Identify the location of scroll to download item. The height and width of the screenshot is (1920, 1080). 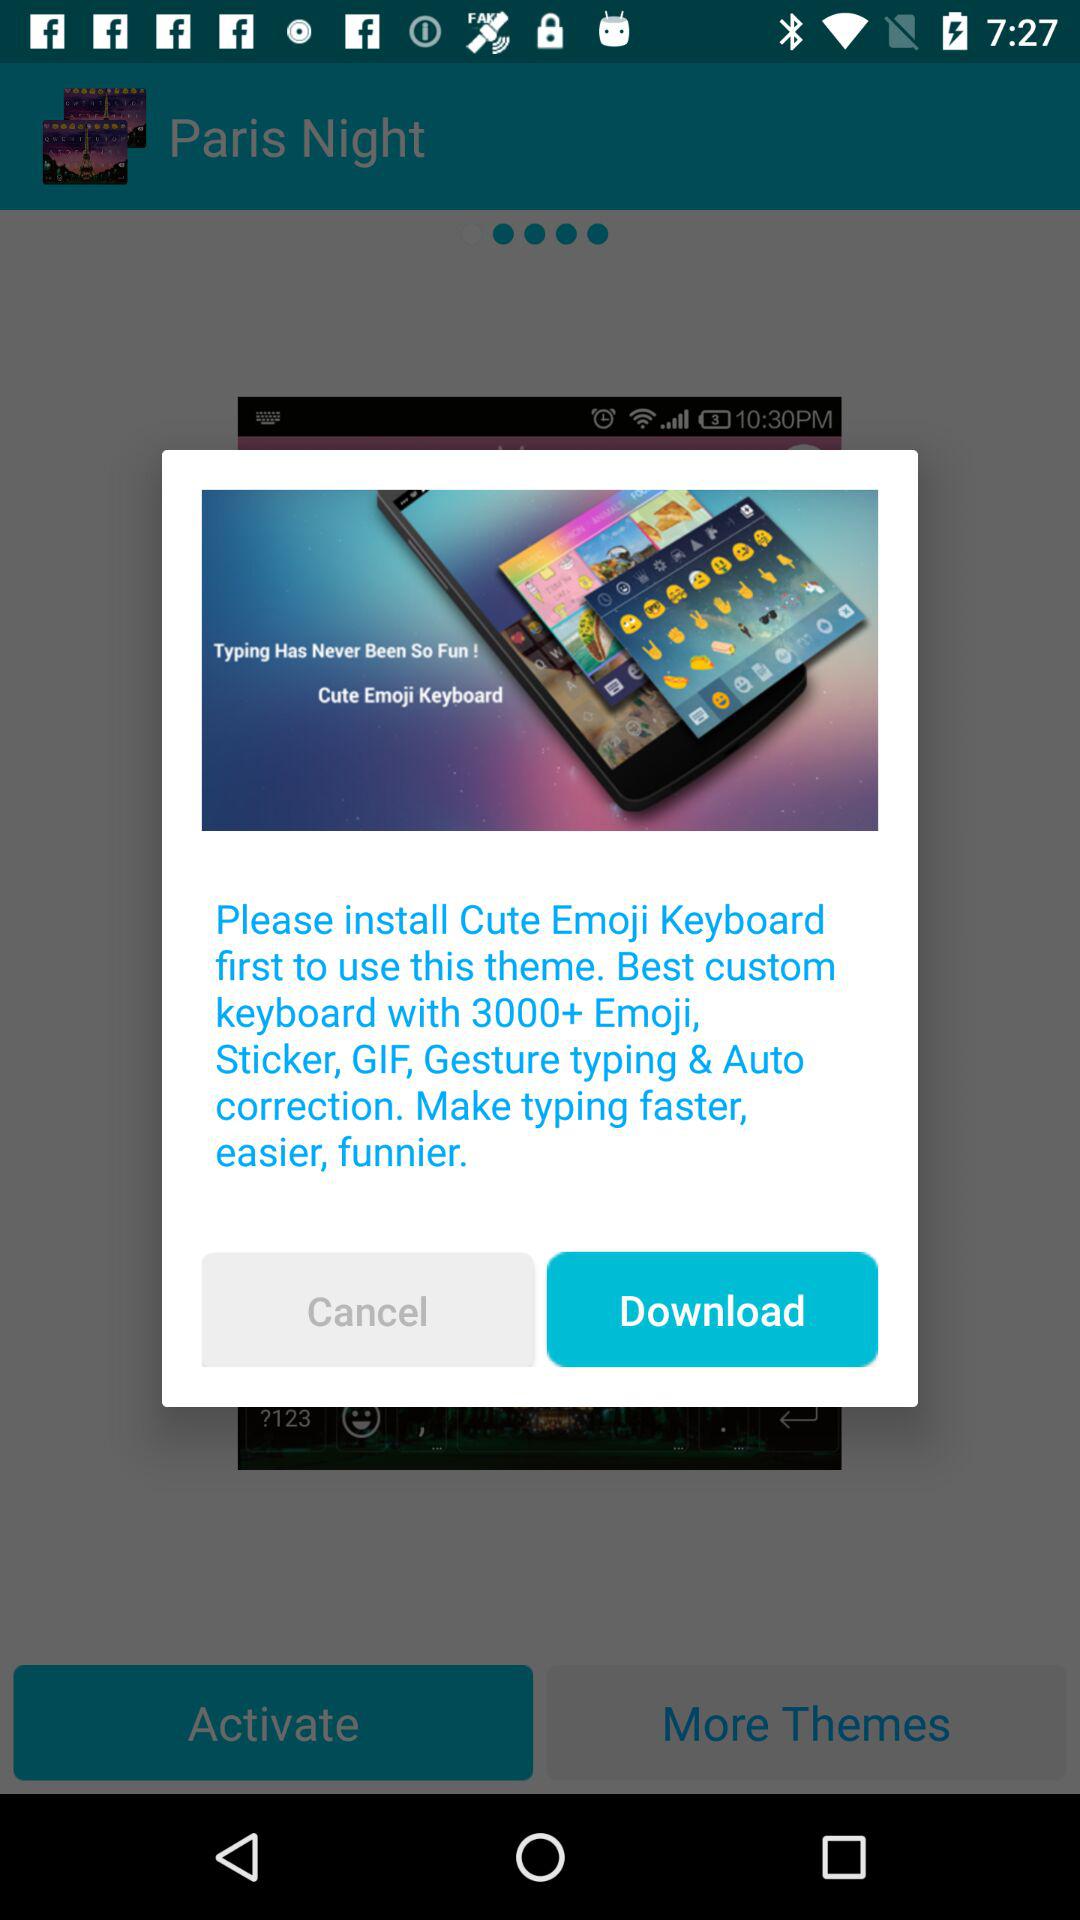
(712, 1309).